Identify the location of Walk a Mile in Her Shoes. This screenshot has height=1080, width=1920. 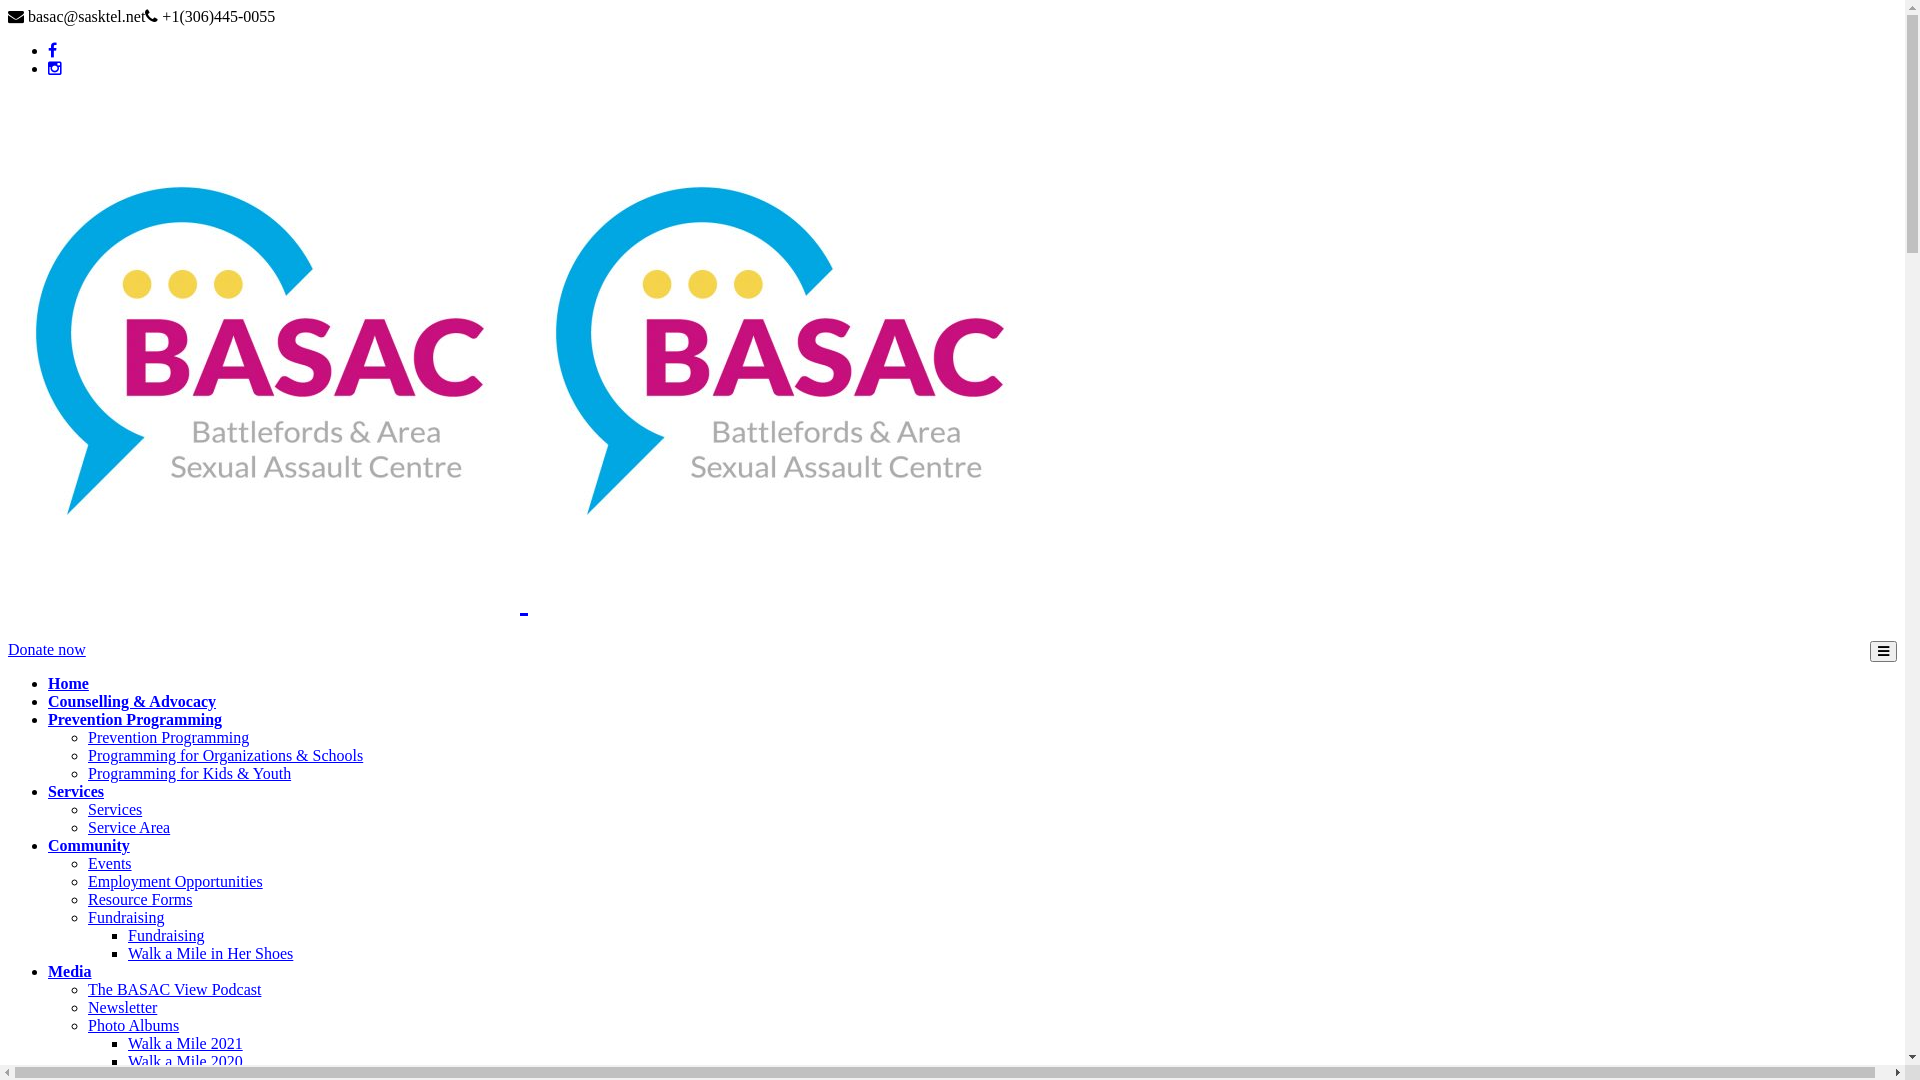
(210, 954).